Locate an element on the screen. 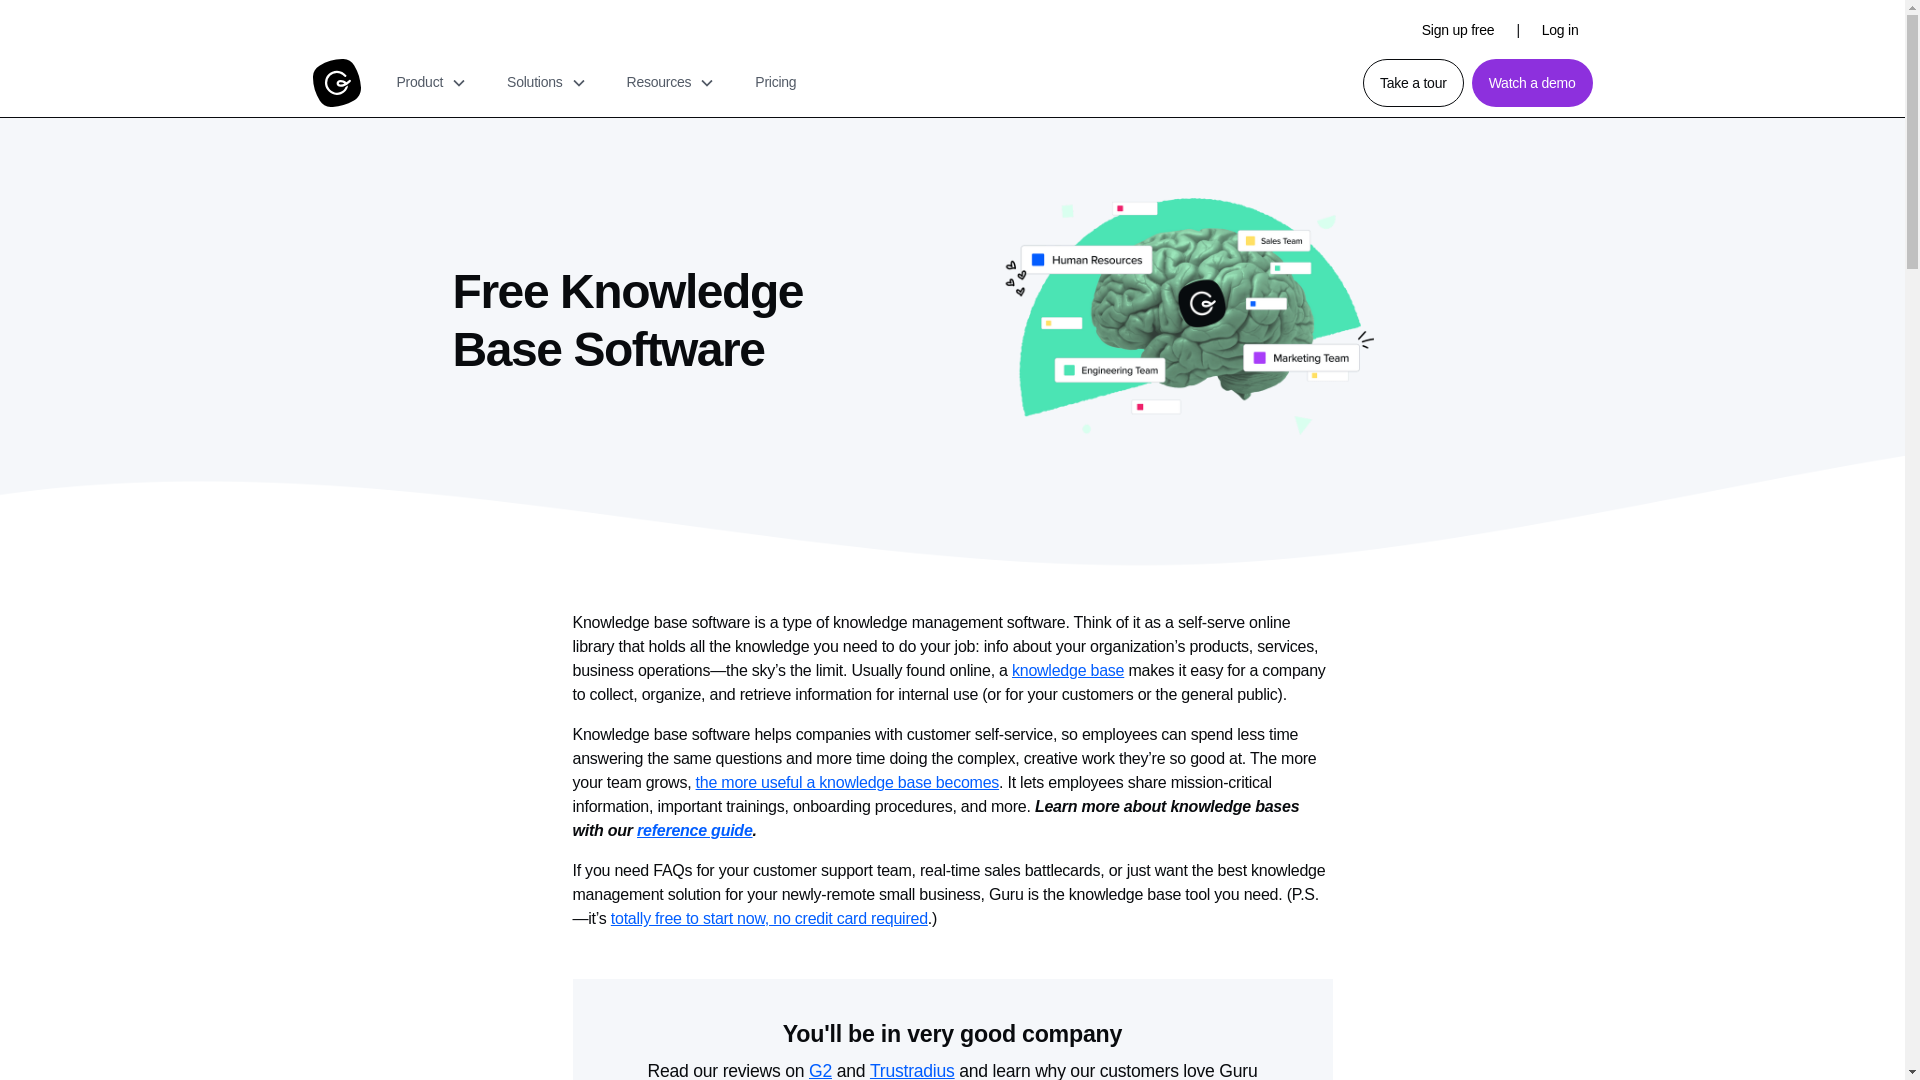 This screenshot has height=1080, width=1920. Pricing is located at coordinates (776, 82).